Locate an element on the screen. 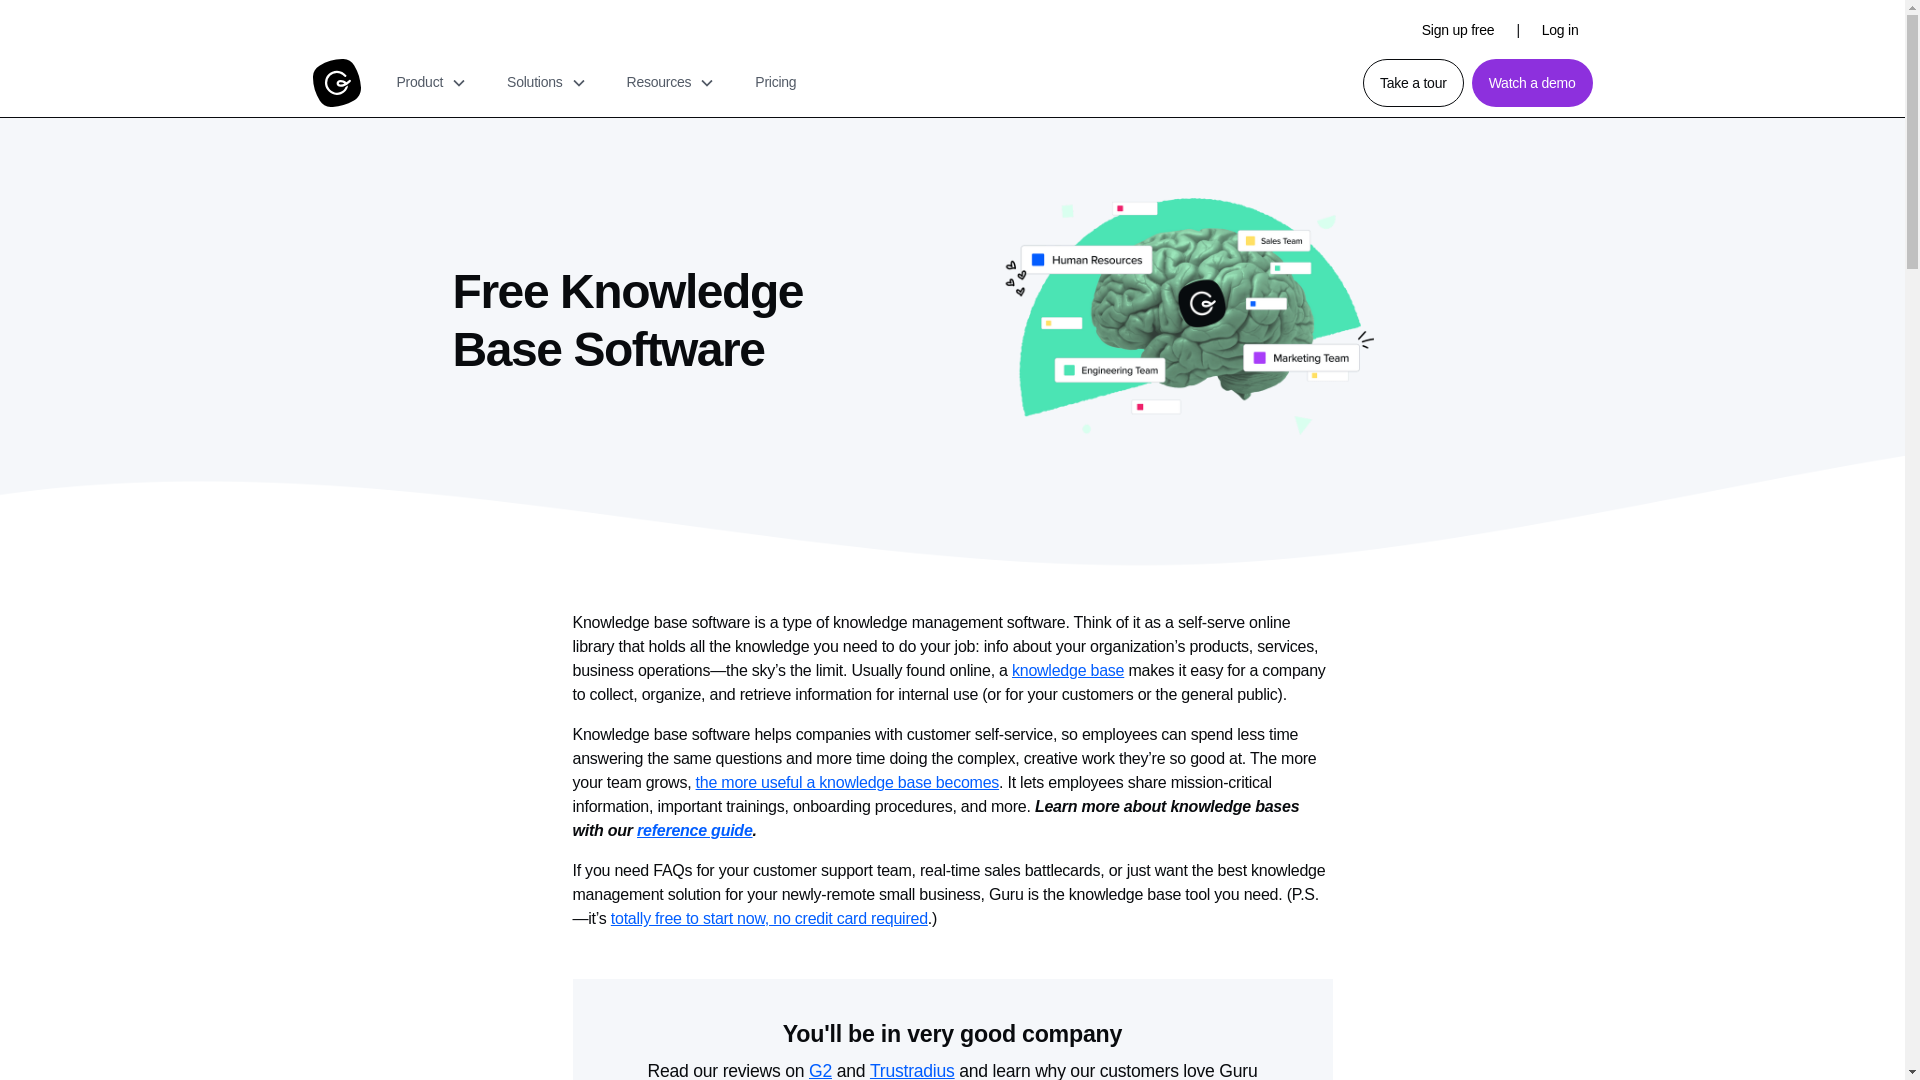 This screenshot has height=1080, width=1920. Pricing is located at coordinates (776, 82).